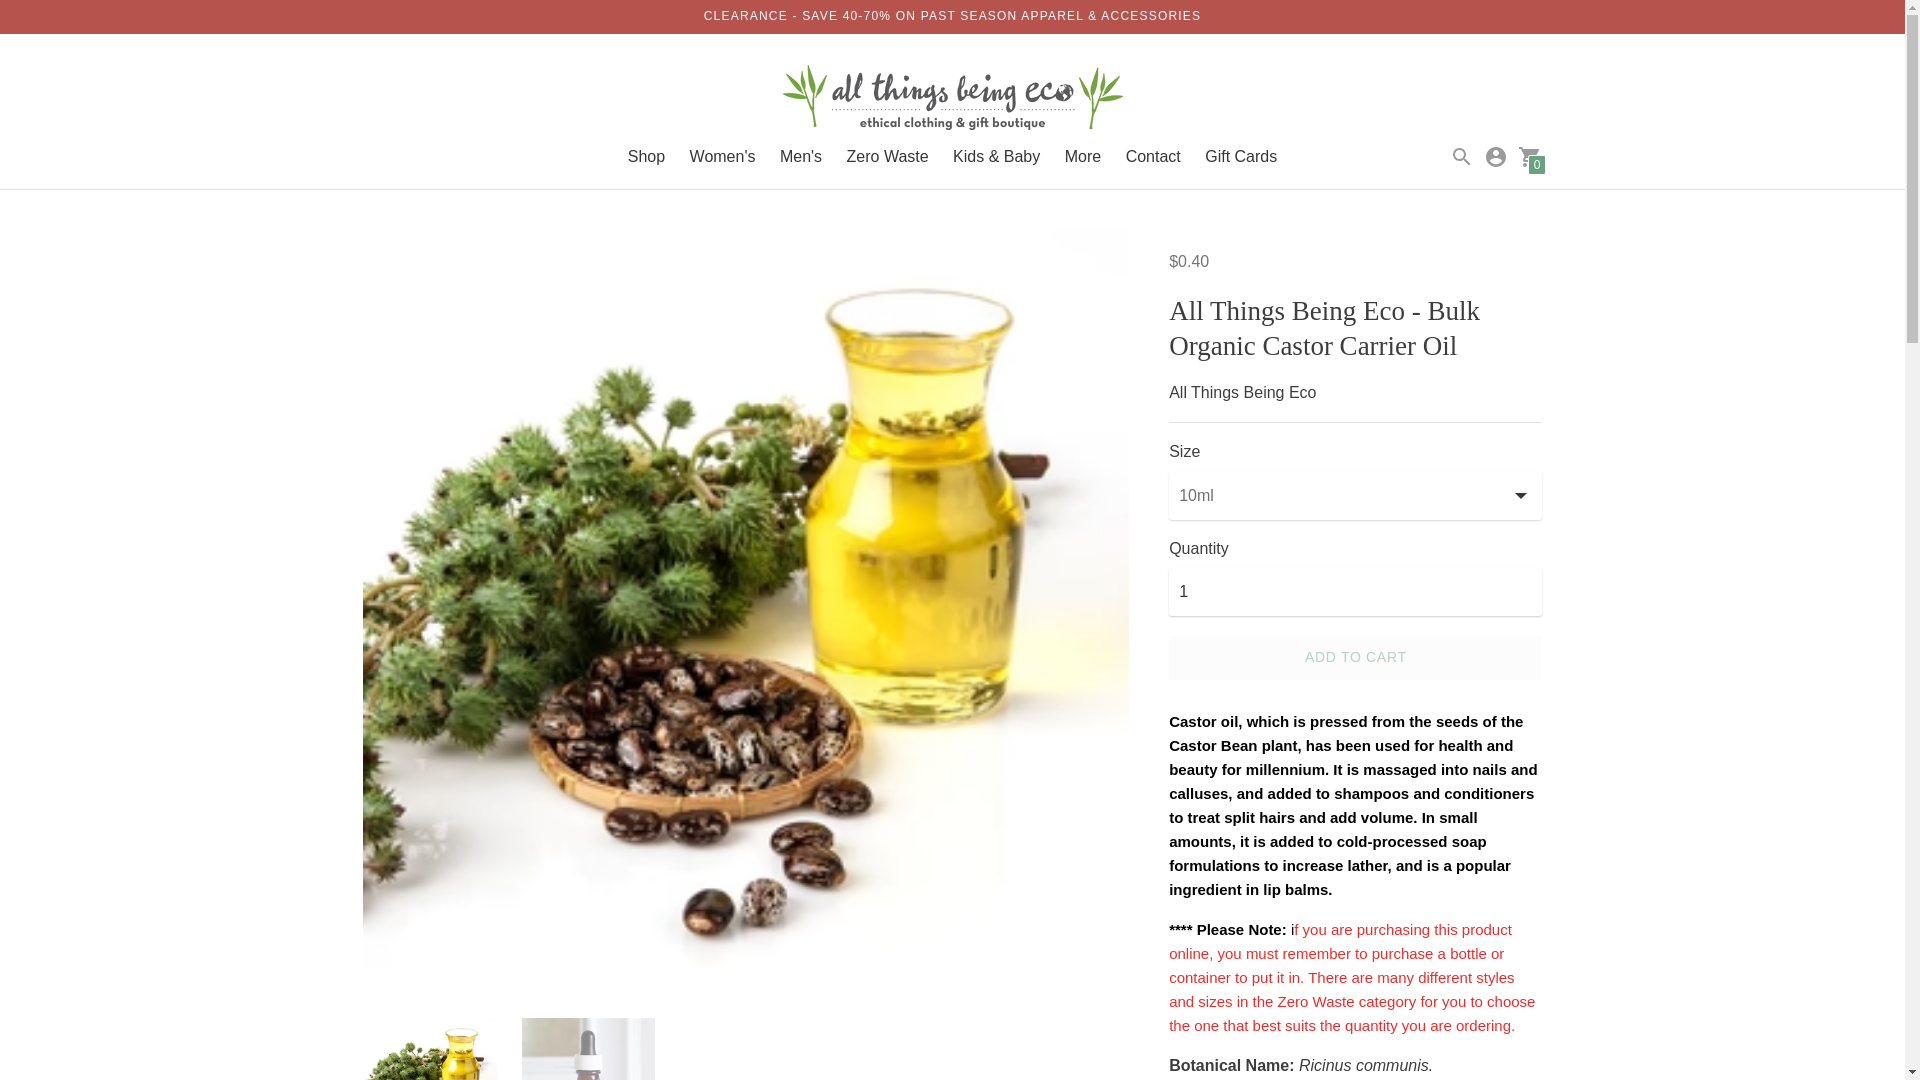 This screenshot has width=1920, height=1080. What do you see at coordinates (646, 156) in the screenshot?
I see `Shop` at bounding box center [646, 156].